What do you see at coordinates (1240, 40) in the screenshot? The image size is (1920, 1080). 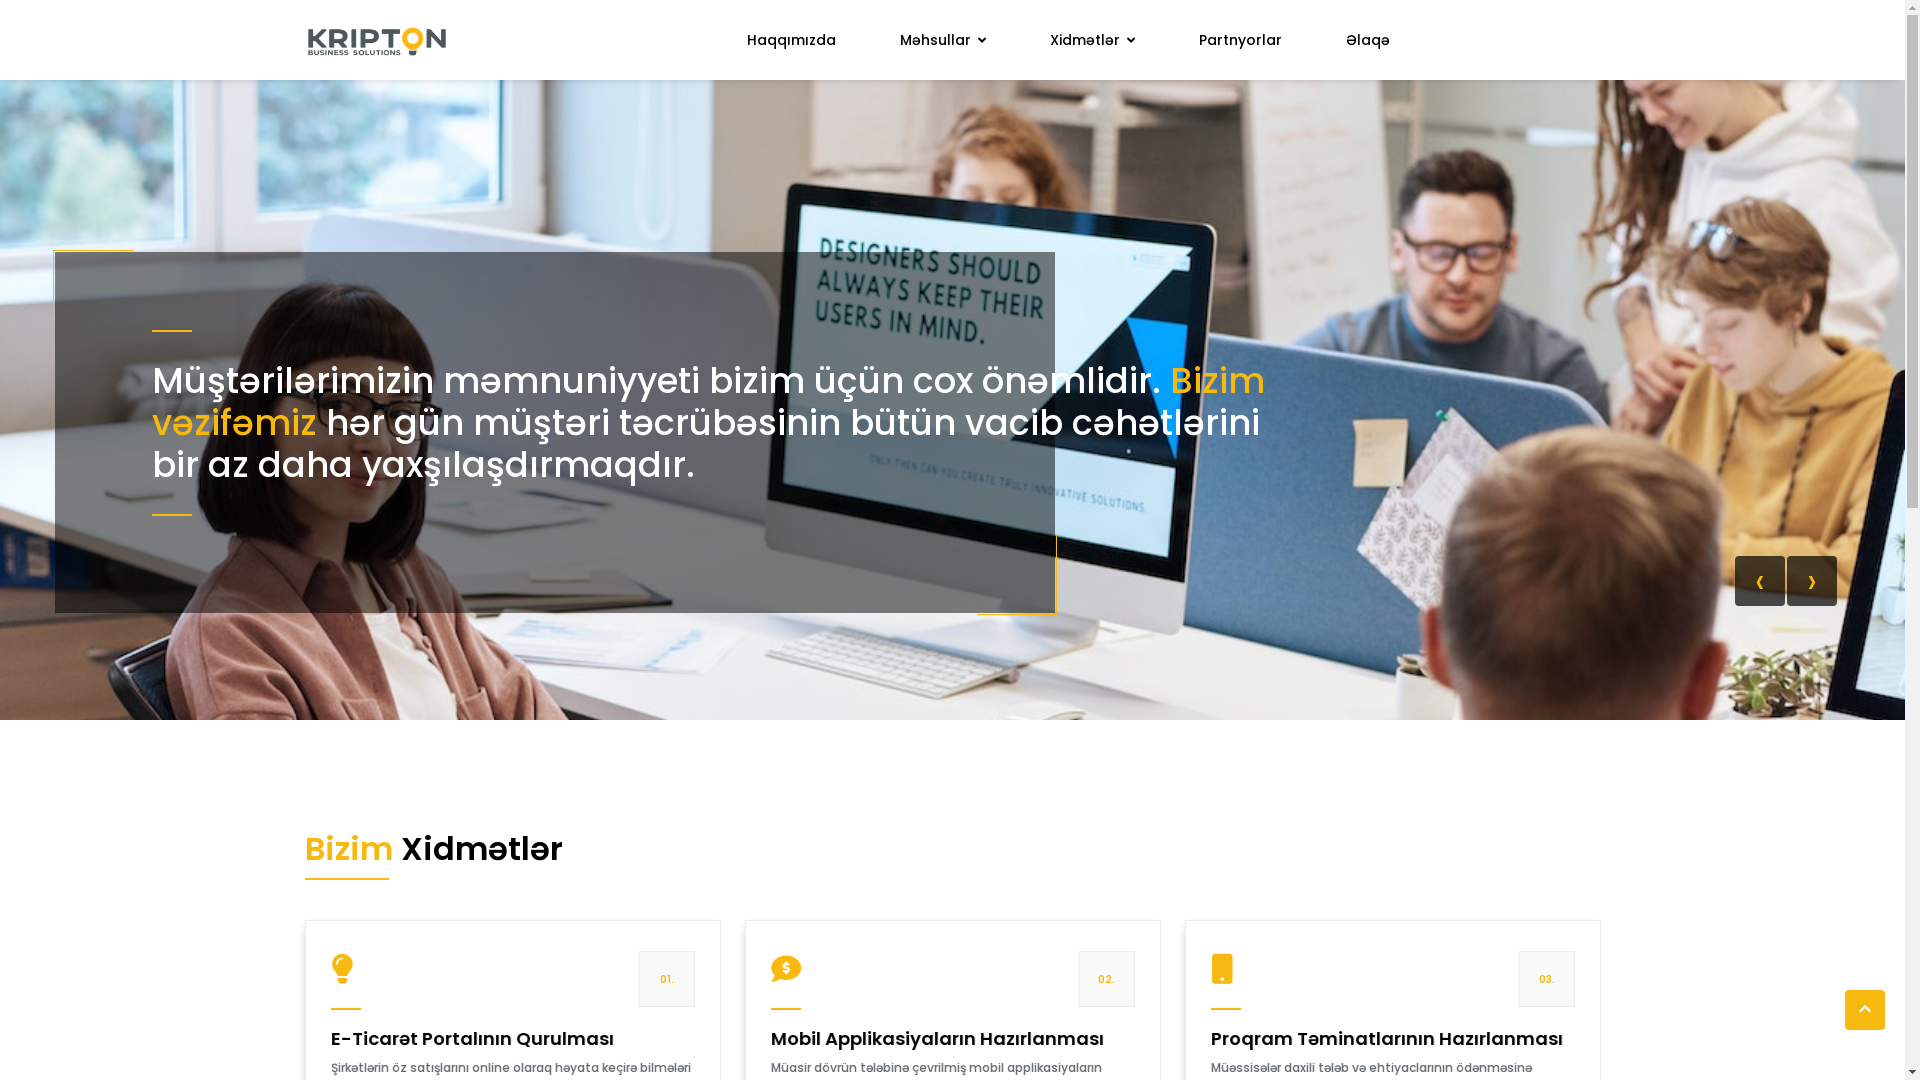 I see `Partnyorlar` at bounding box center [1240, 40].